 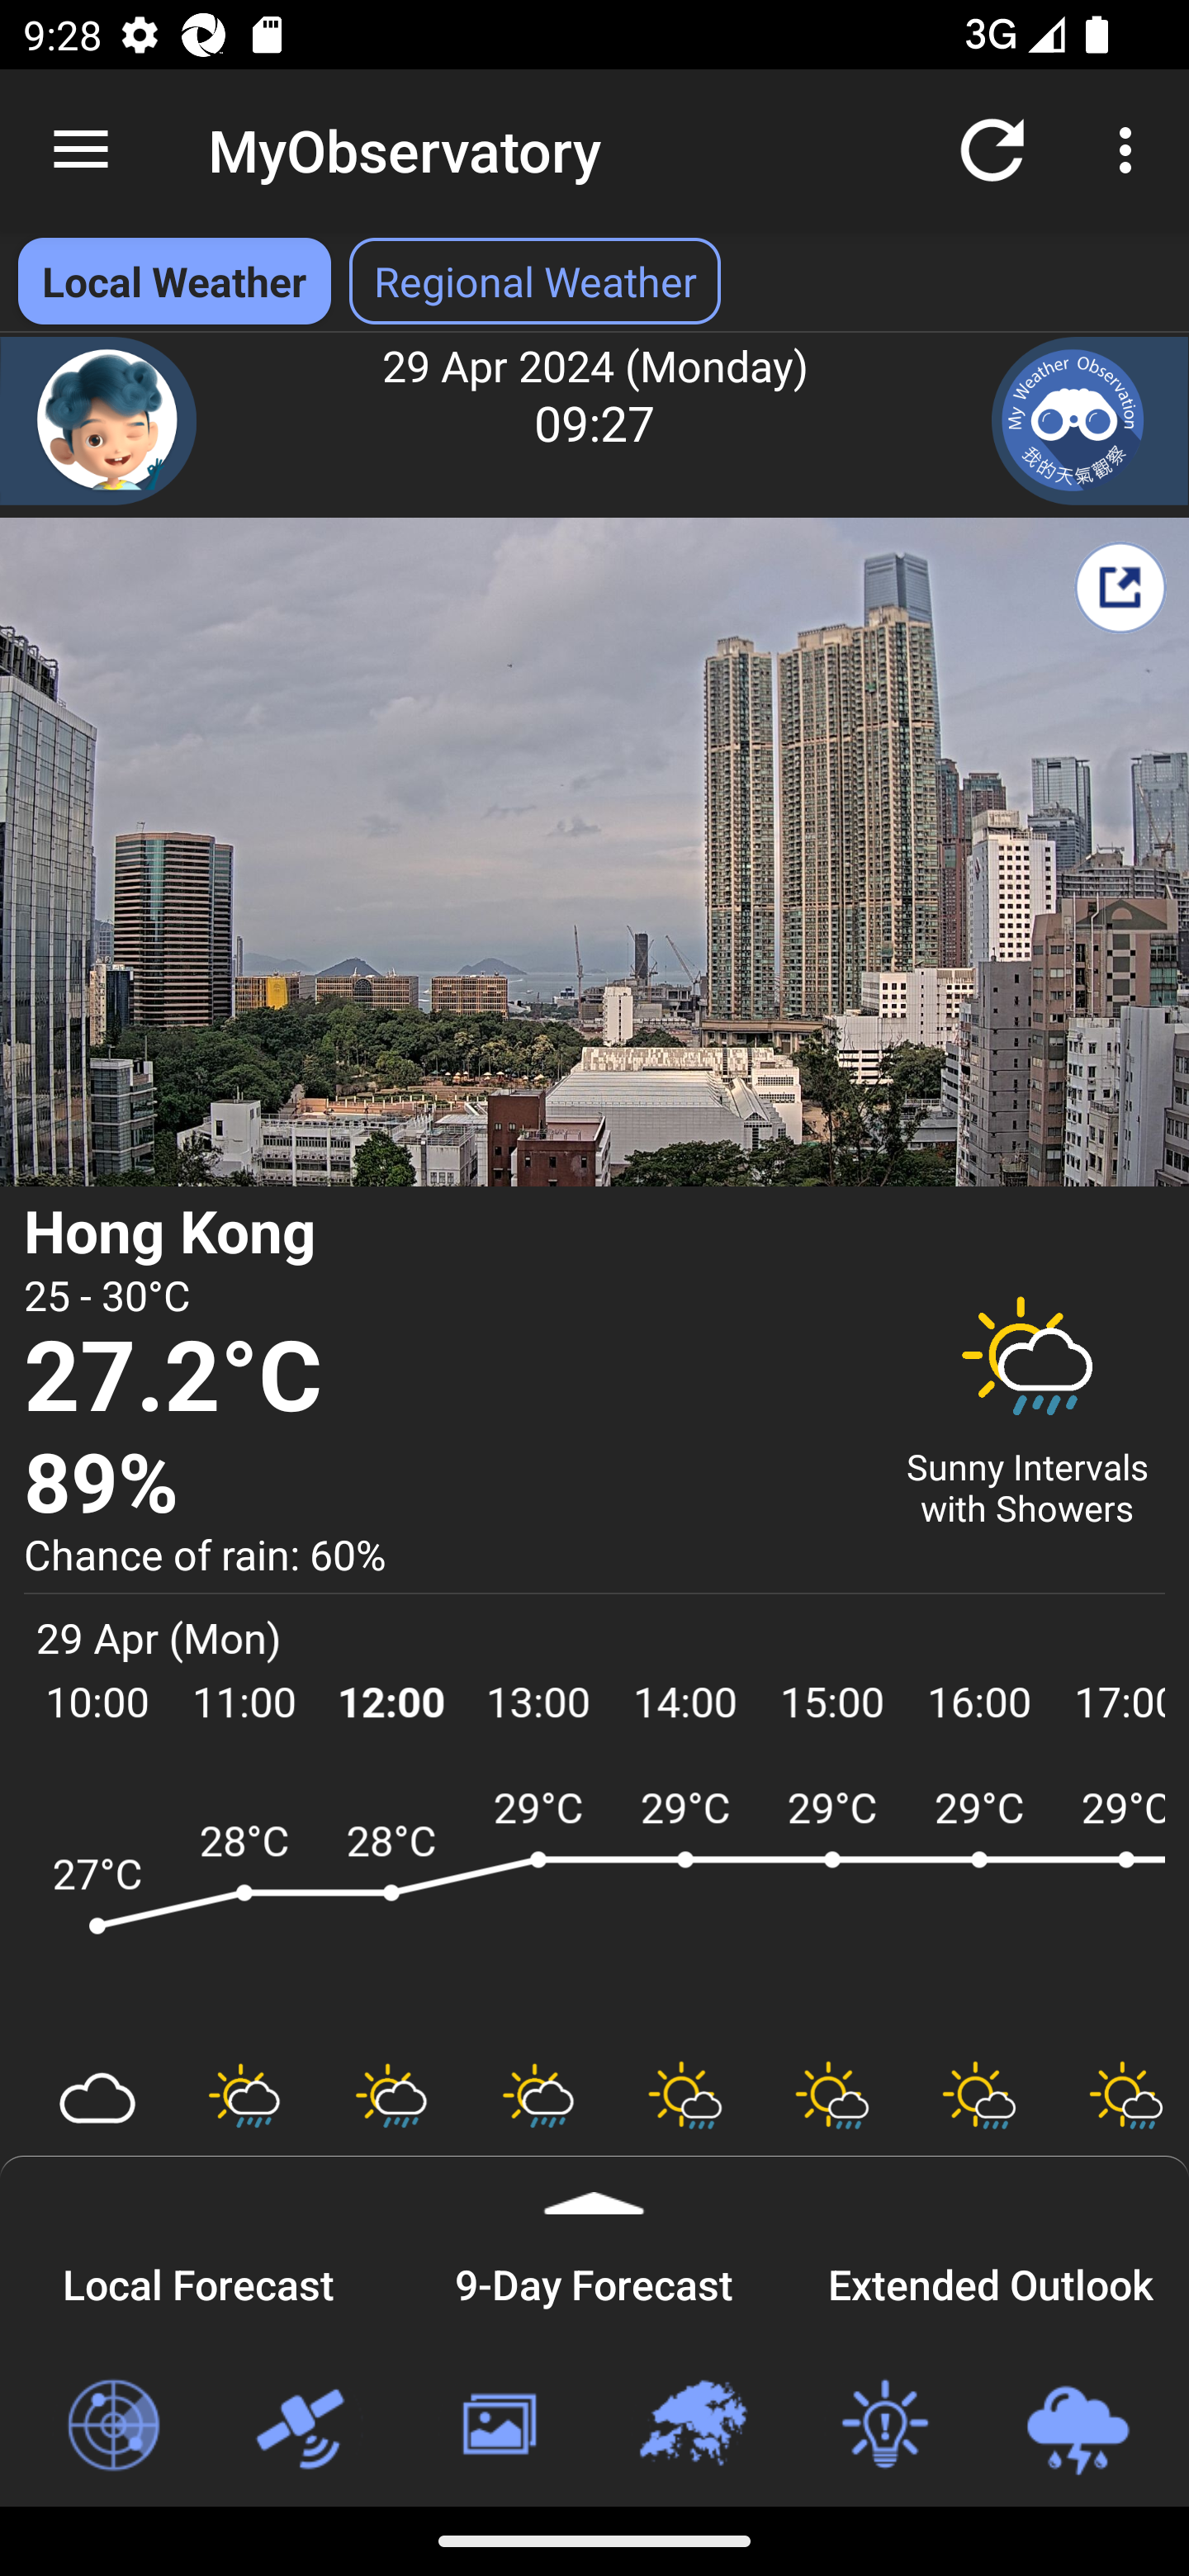 I want to click on Weather Tips, so click(x=883, y=2426).